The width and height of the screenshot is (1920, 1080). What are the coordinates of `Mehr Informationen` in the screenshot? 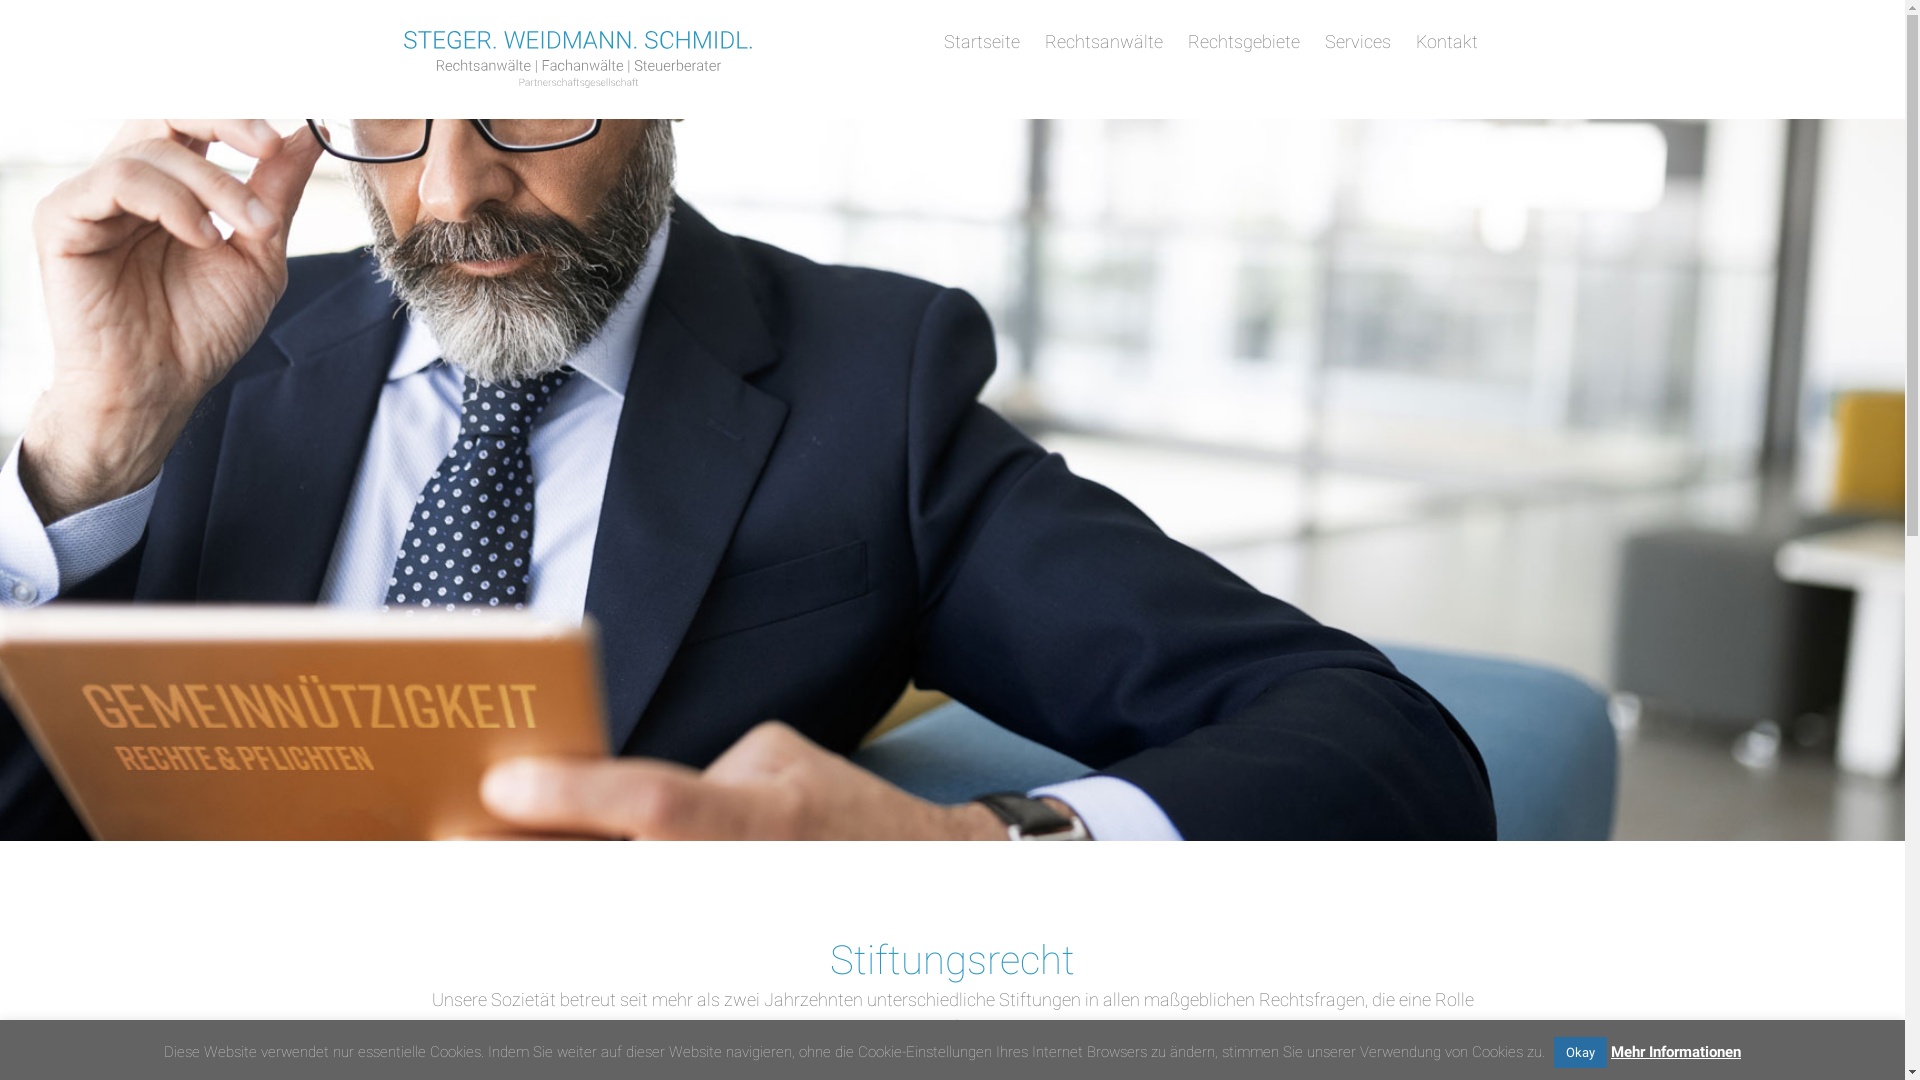 It's located at (1676, 1052).